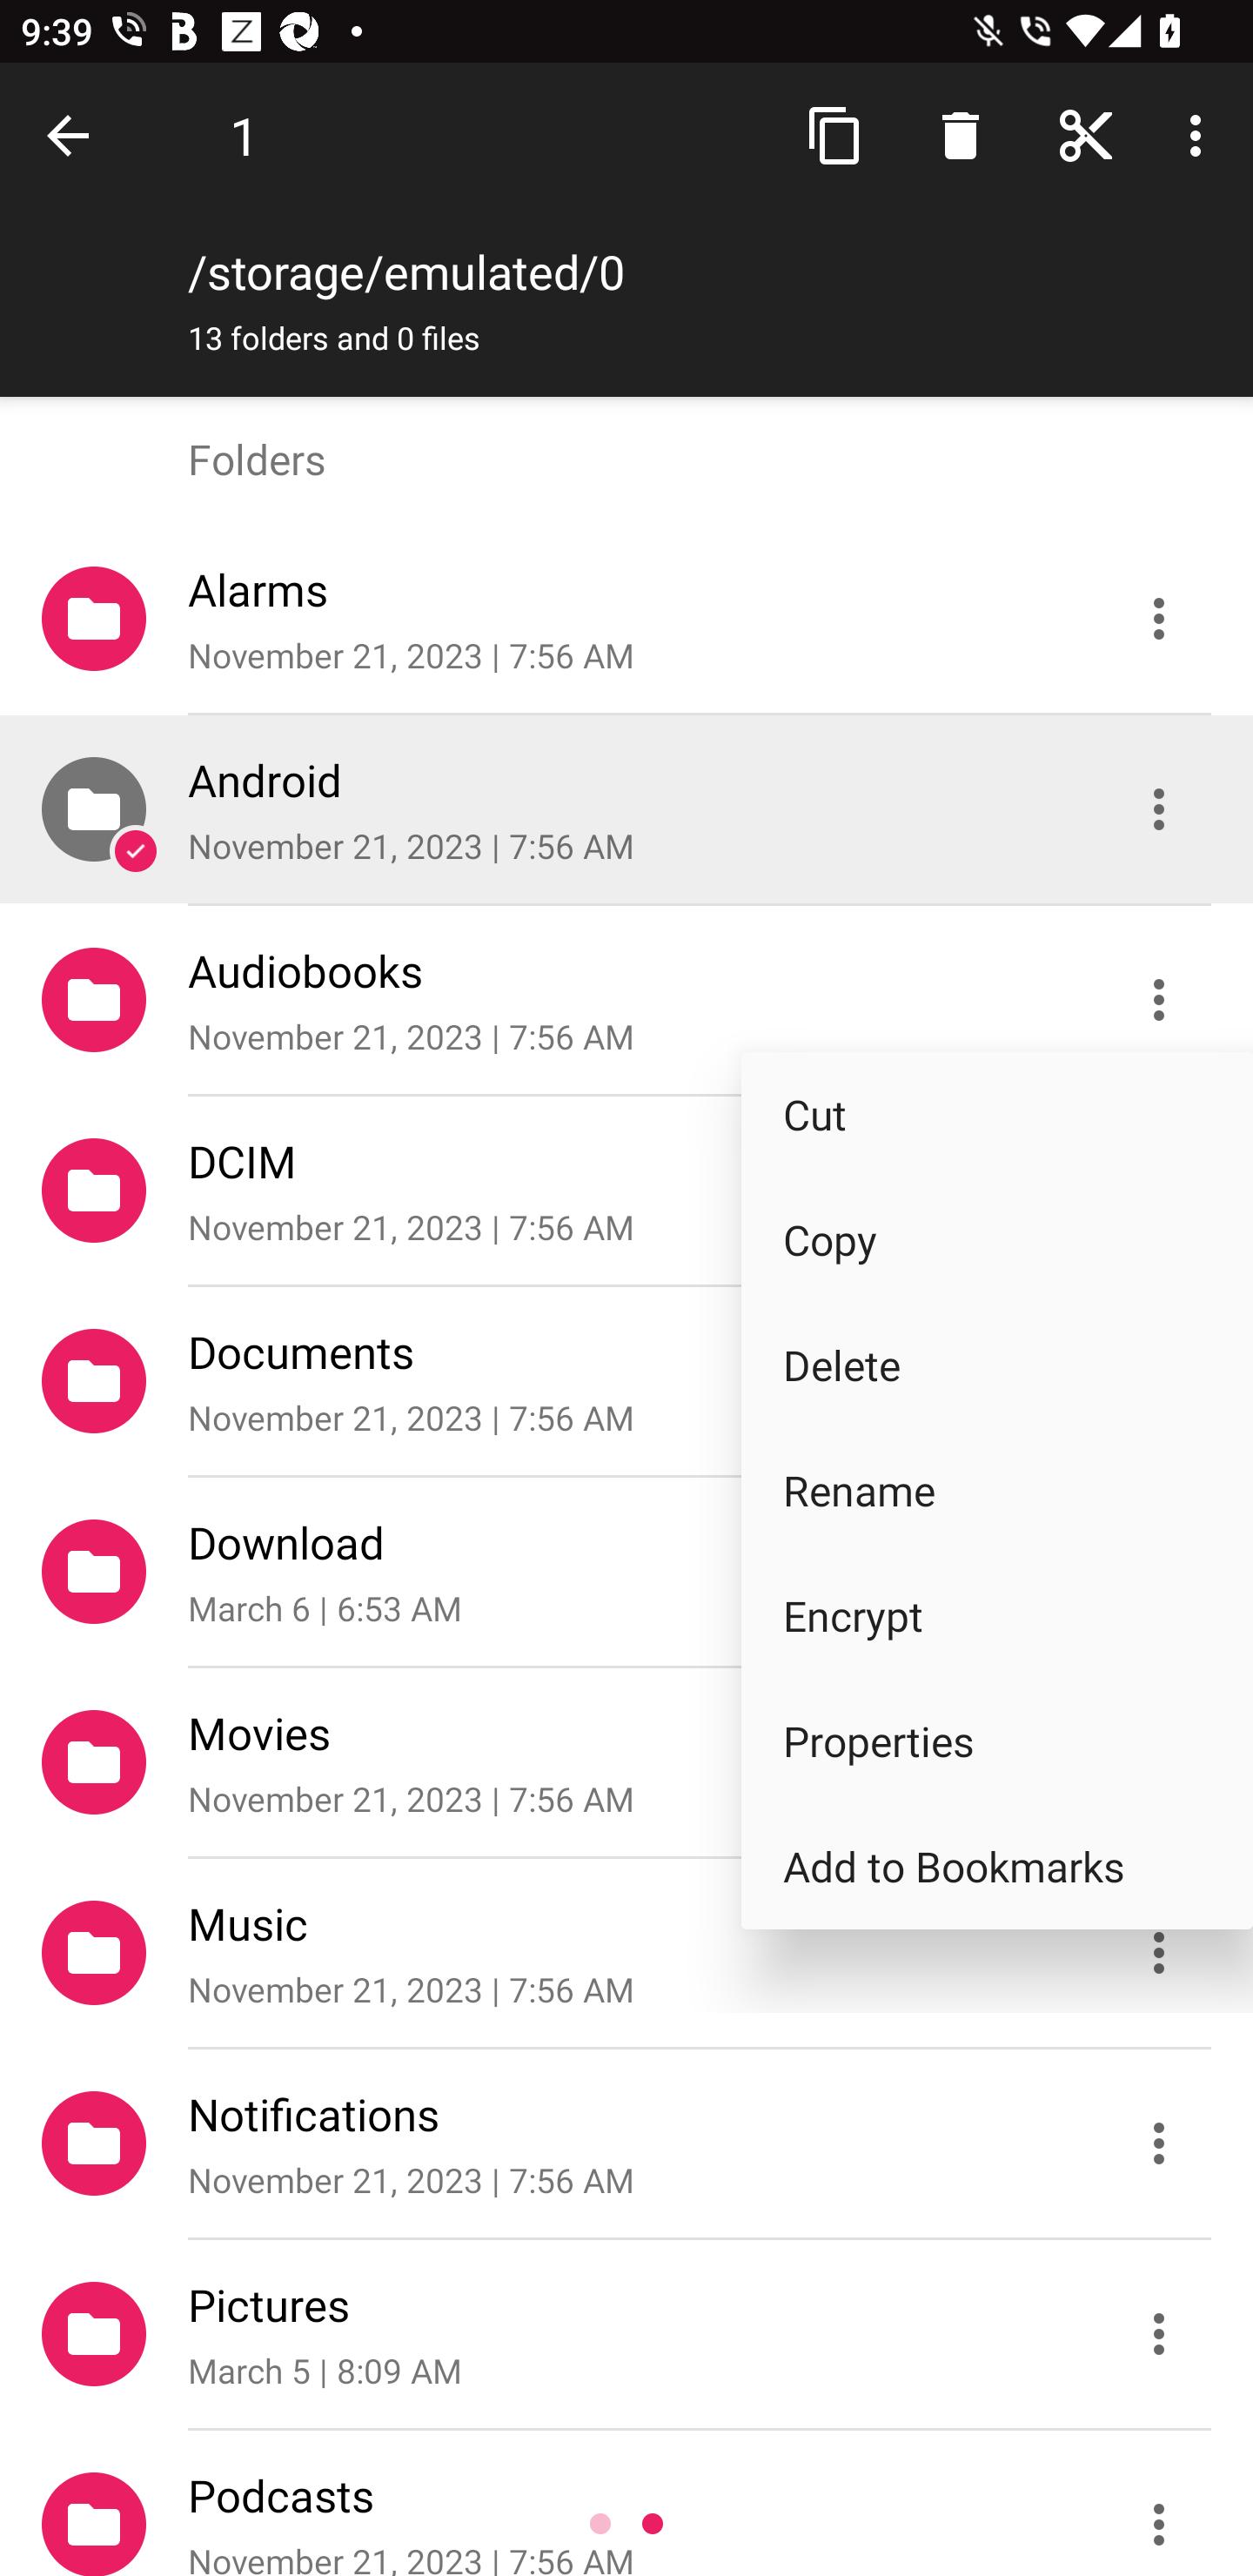 The height and width of the screenshot is (2576, 1253). I want to click on Encrypt, so click(997, 1615).